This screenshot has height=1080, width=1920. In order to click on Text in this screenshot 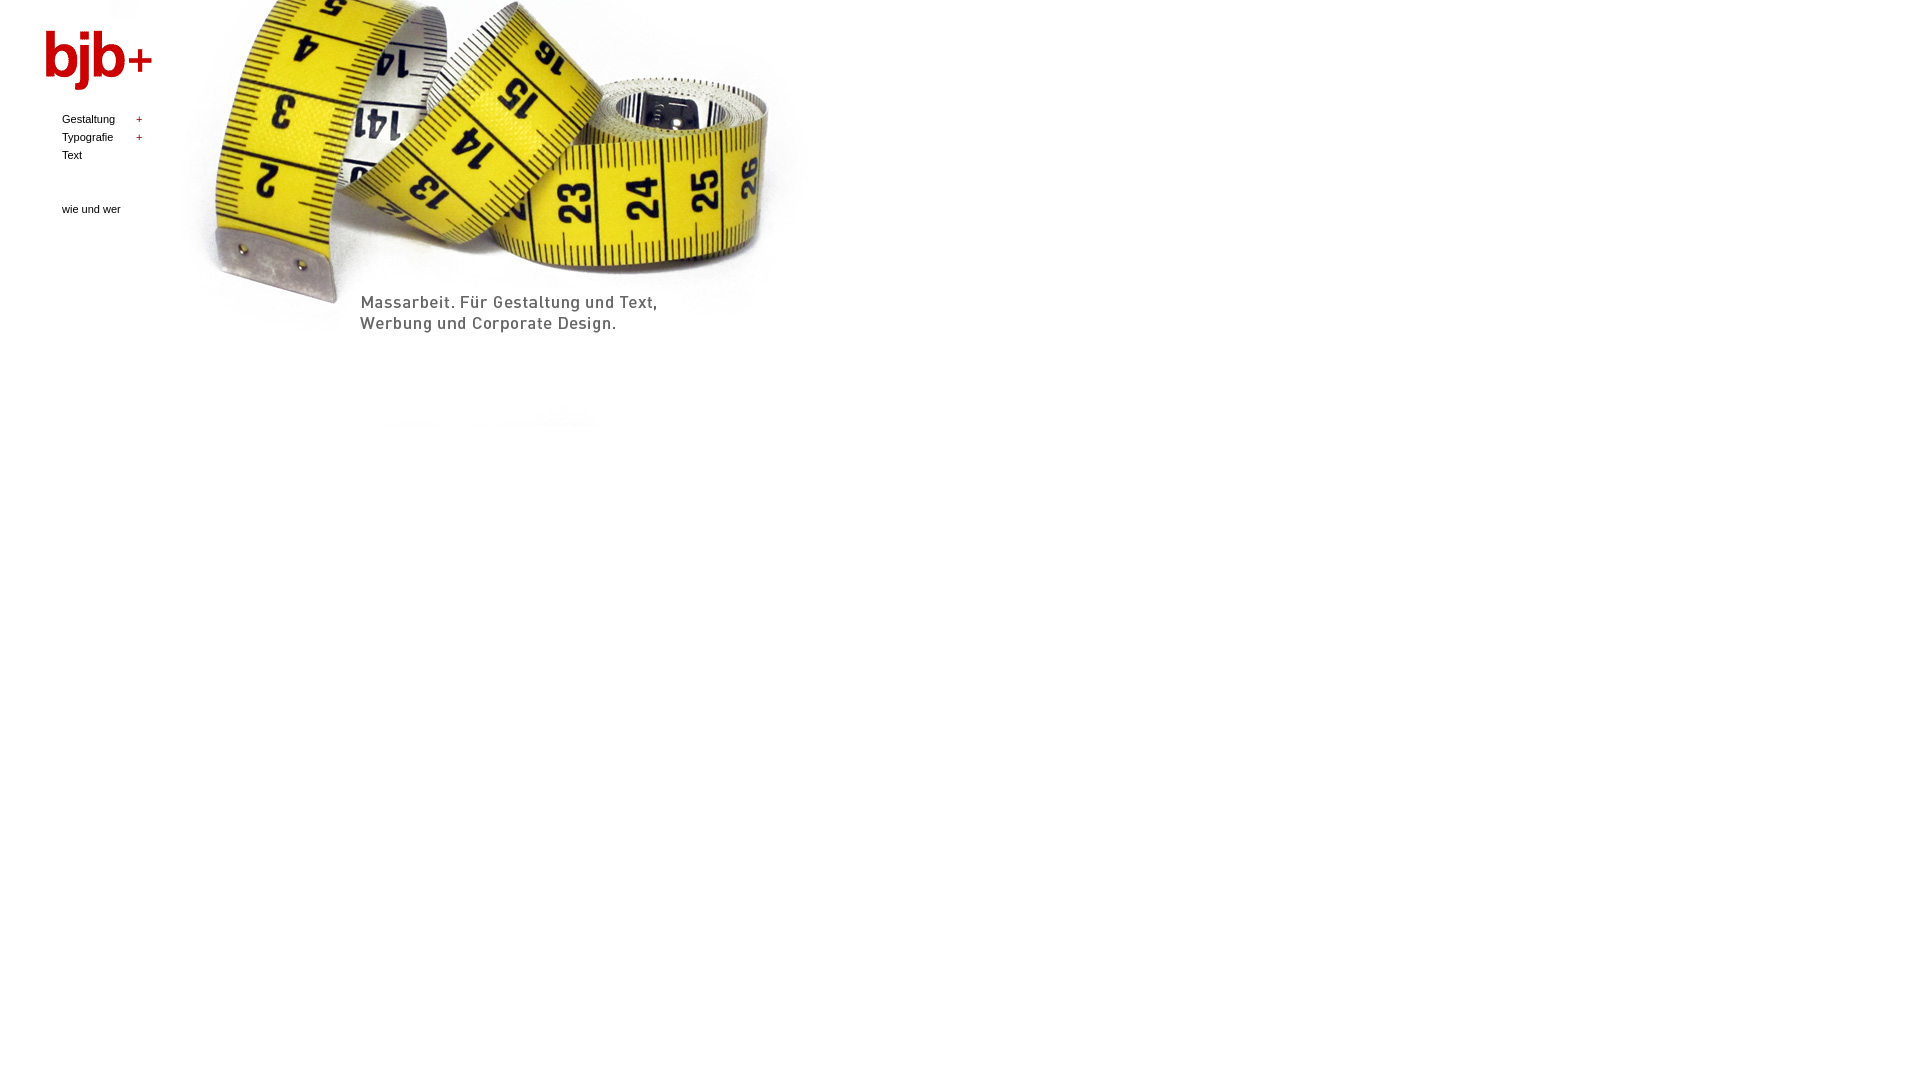, I will do `click(72, 155)`.